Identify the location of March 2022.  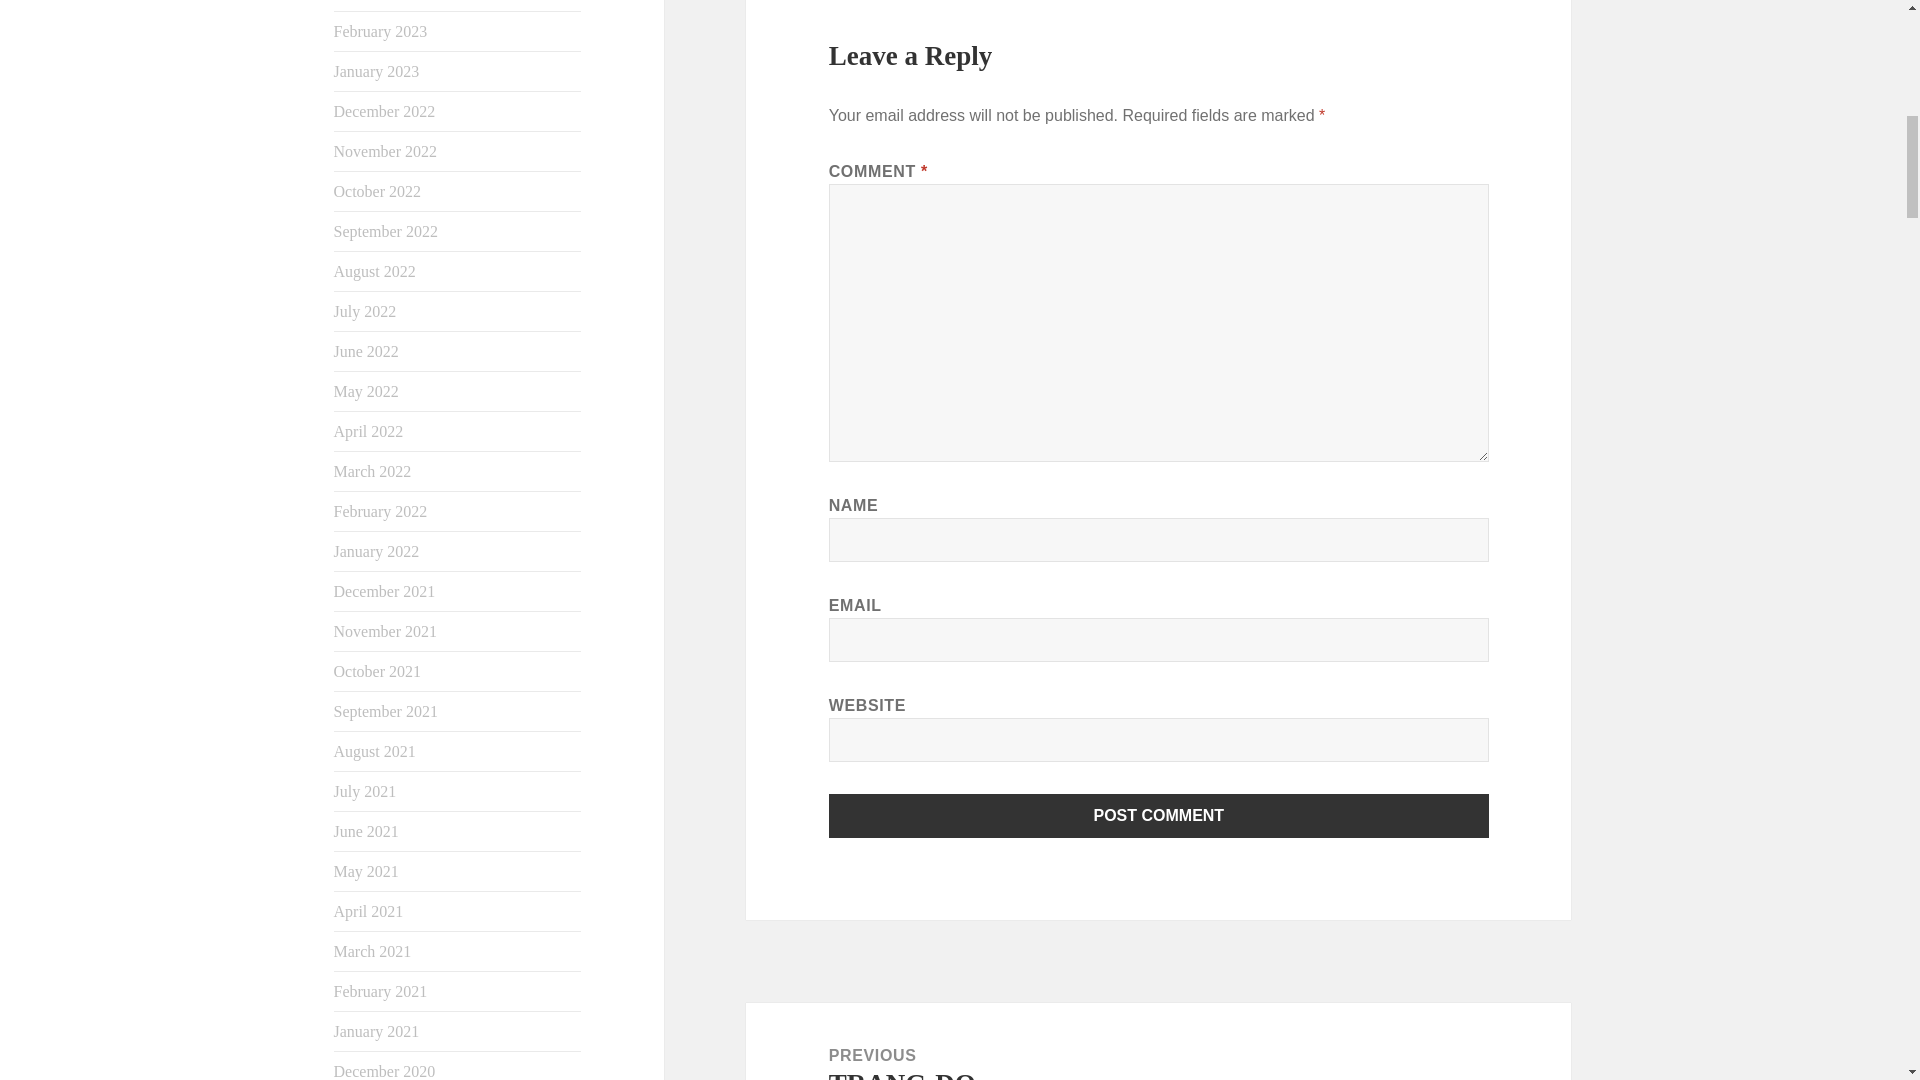
(373, 471).